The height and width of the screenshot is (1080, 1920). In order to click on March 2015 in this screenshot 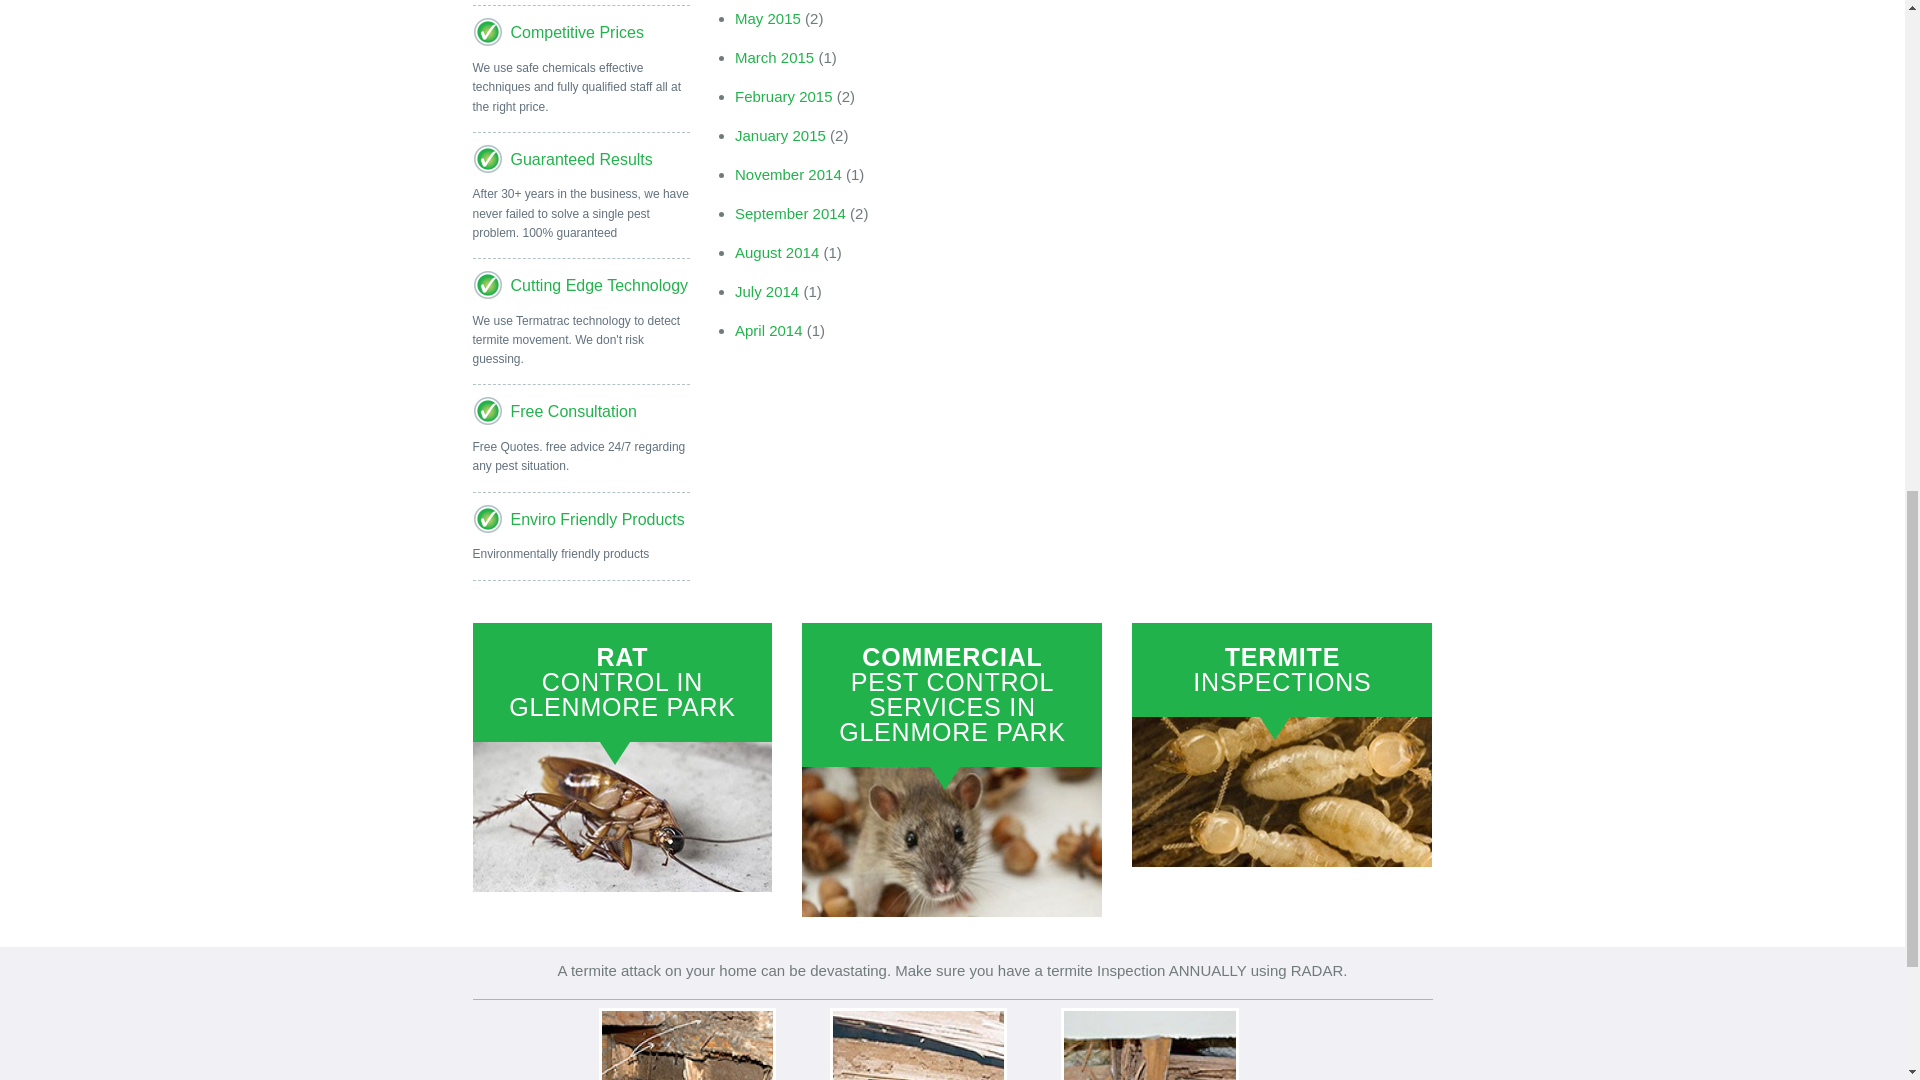, I will do `click(774, 56)`.